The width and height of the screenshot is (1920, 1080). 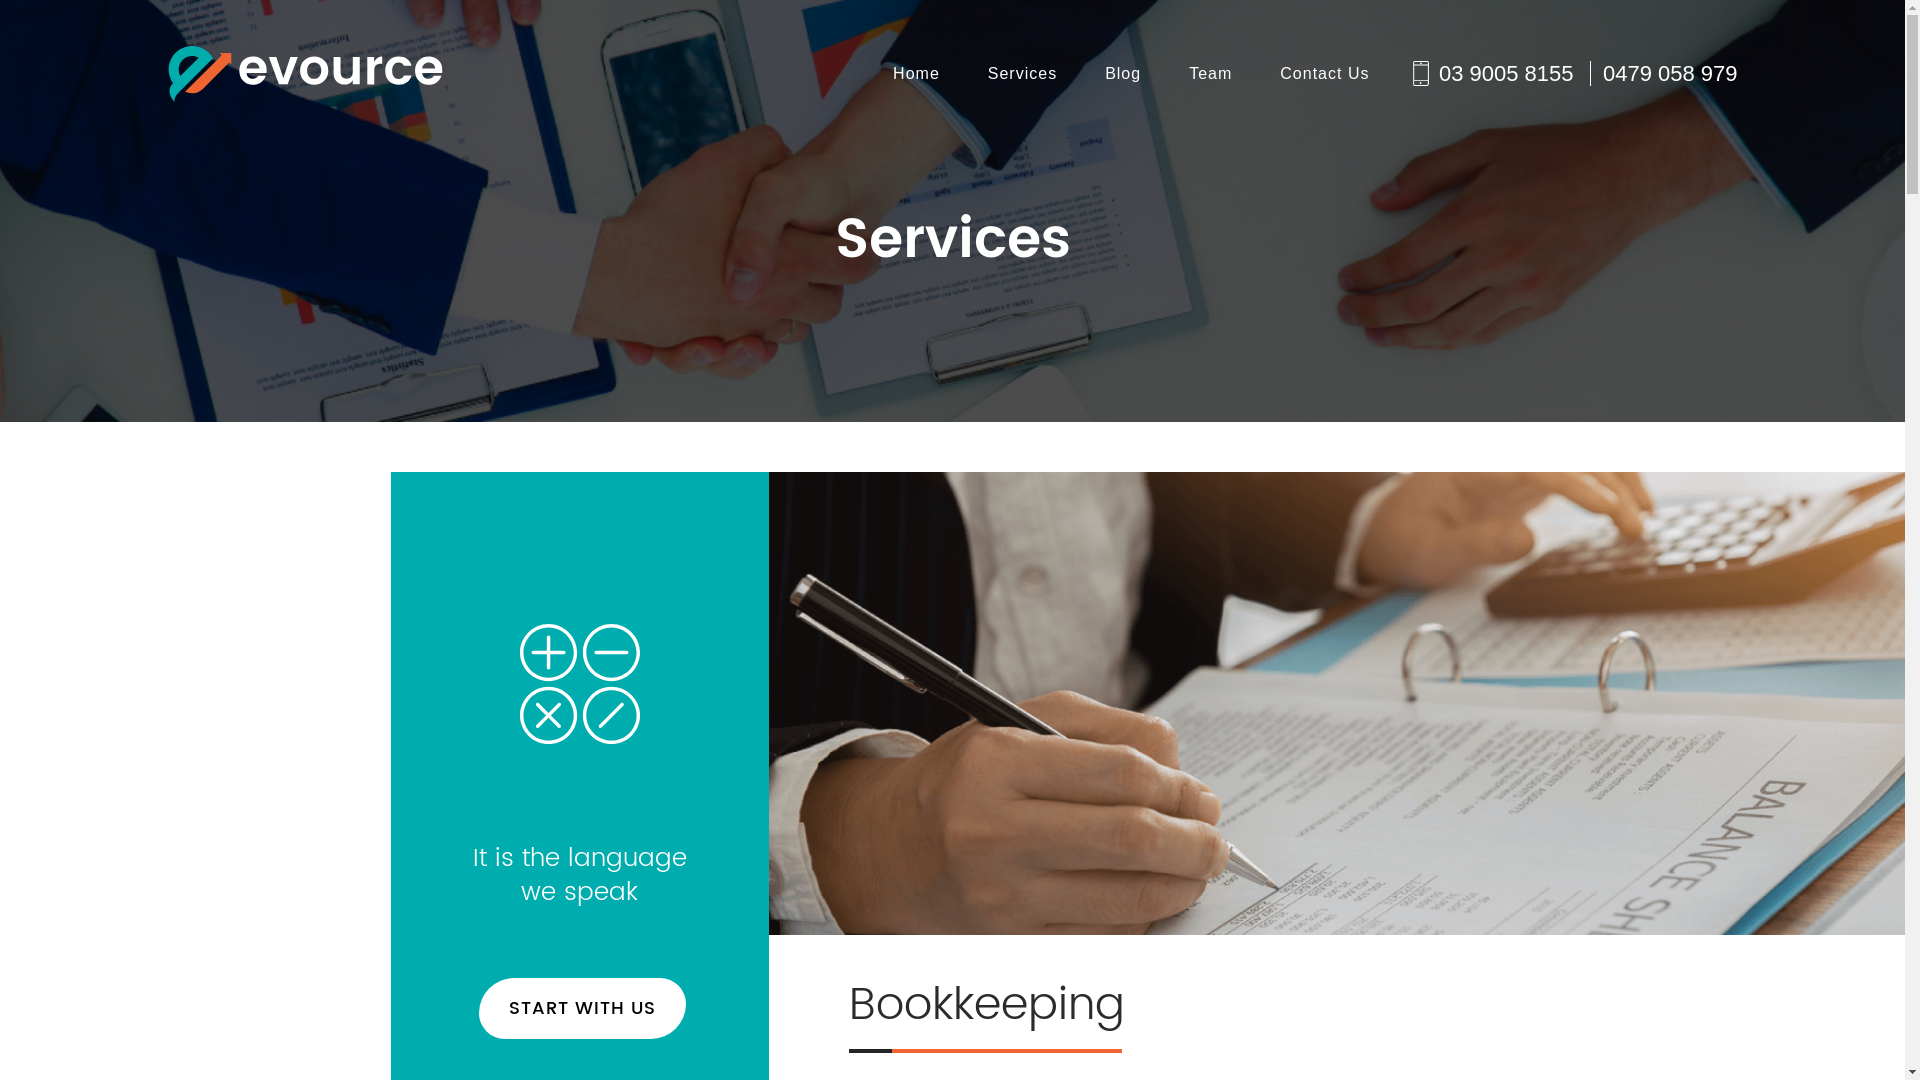 What do you see at coordinates (1022, 74) in the screenshot?
I see `Services` at bounding box center [1022, 74].